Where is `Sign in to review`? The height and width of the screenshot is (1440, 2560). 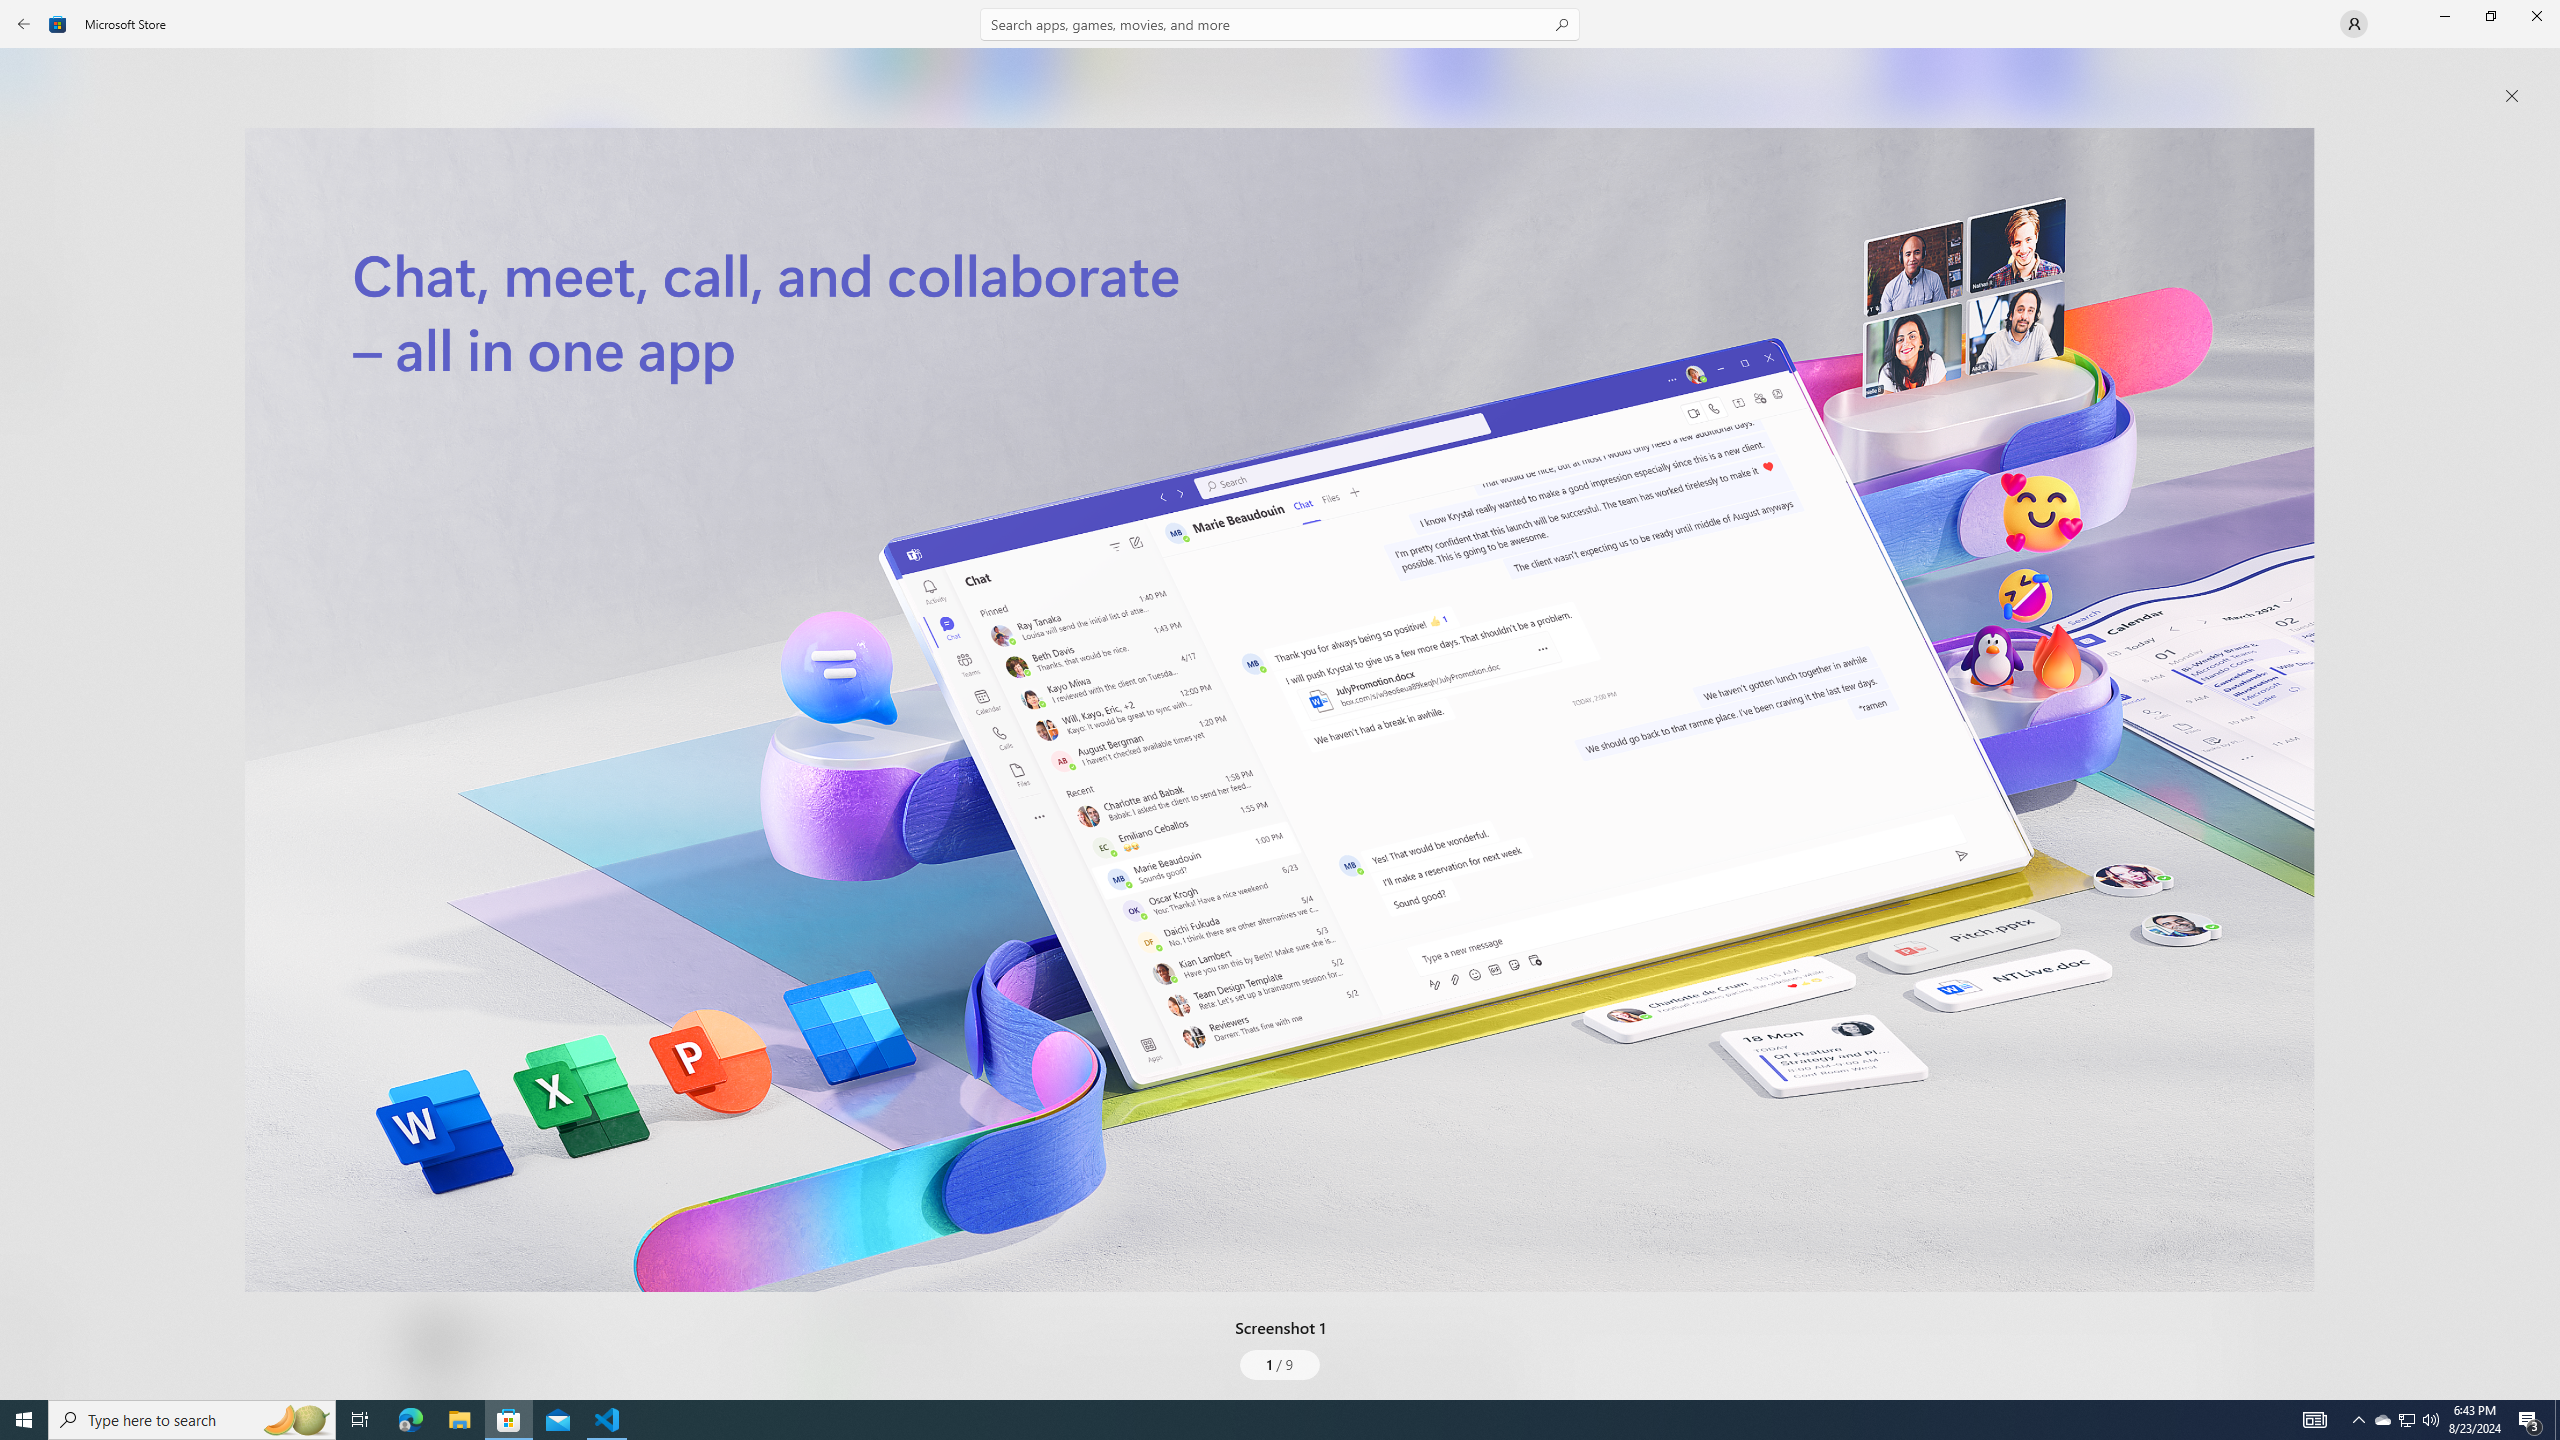
Sign in to review is located at coordinates (883, 667).